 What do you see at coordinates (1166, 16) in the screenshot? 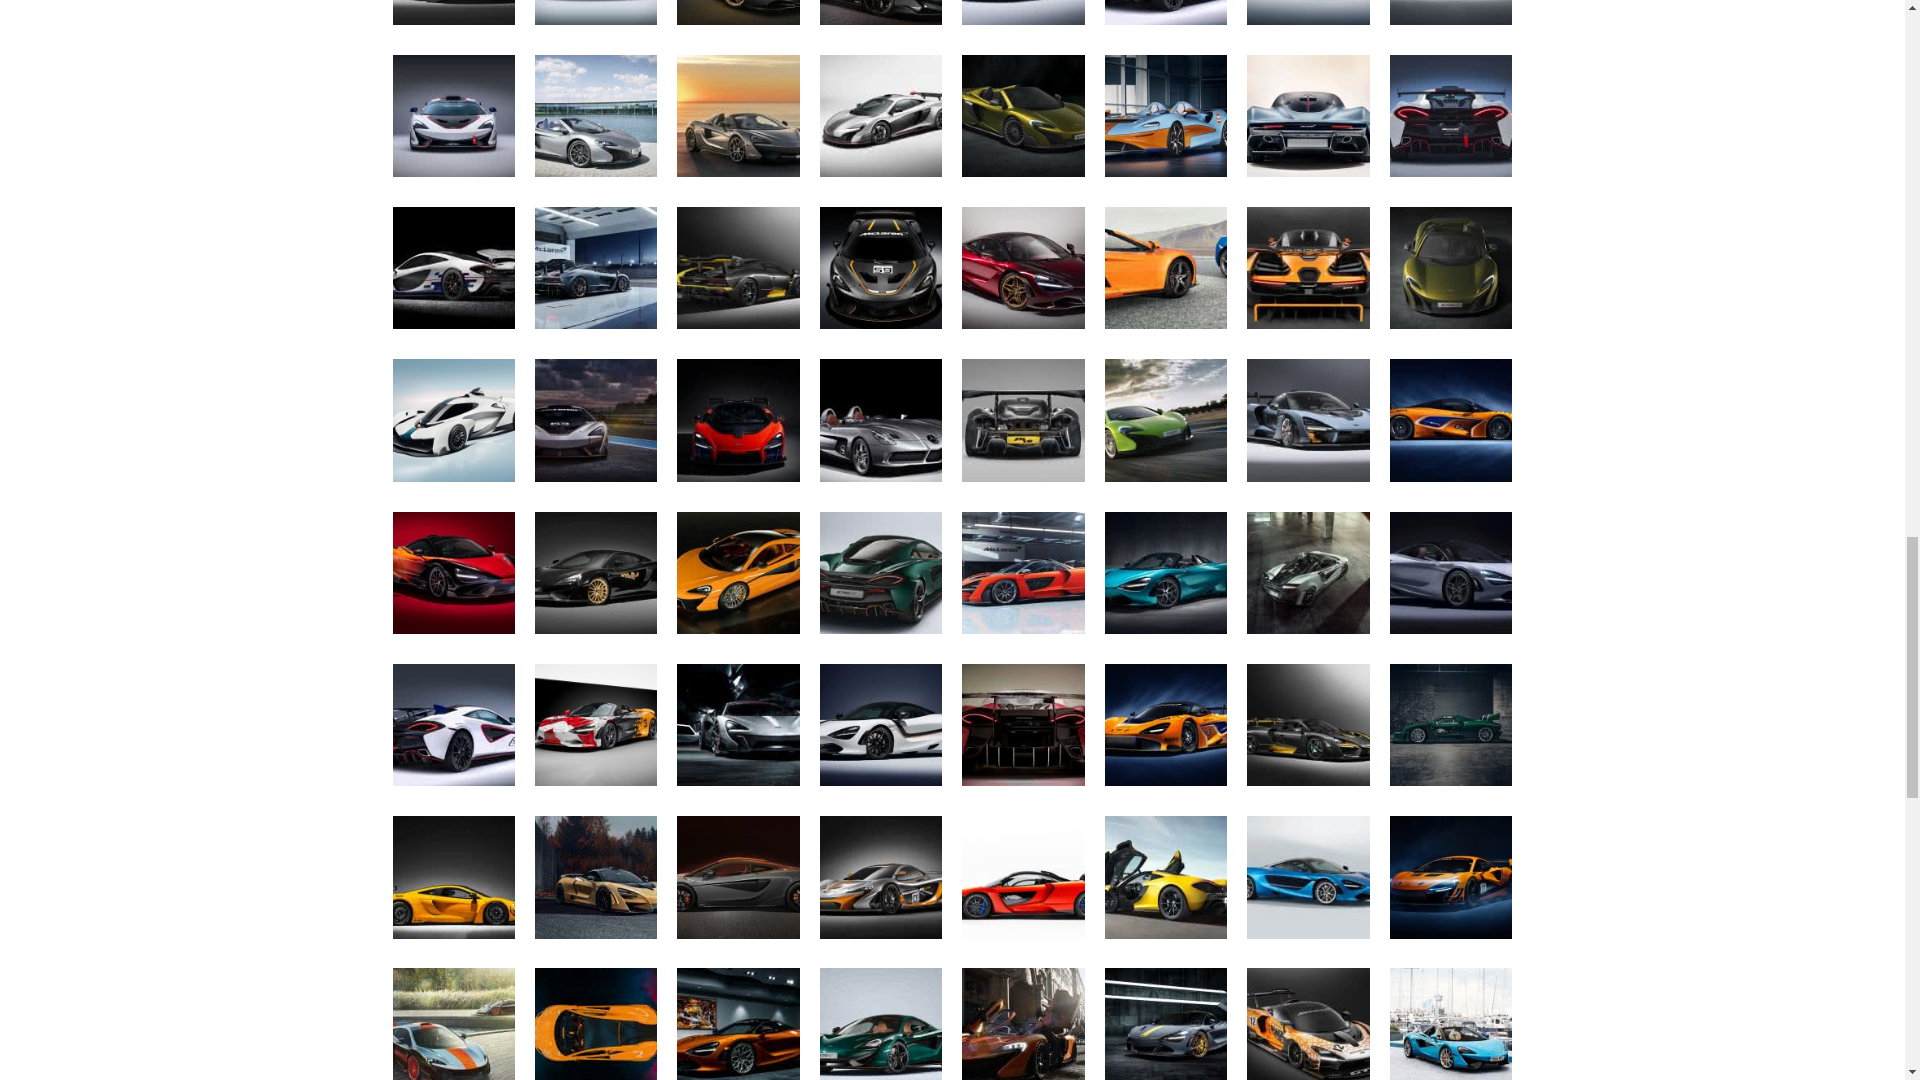
I see `McLaren 570S GT4 MSO X White Rear` at bounding box center [1166, 16].